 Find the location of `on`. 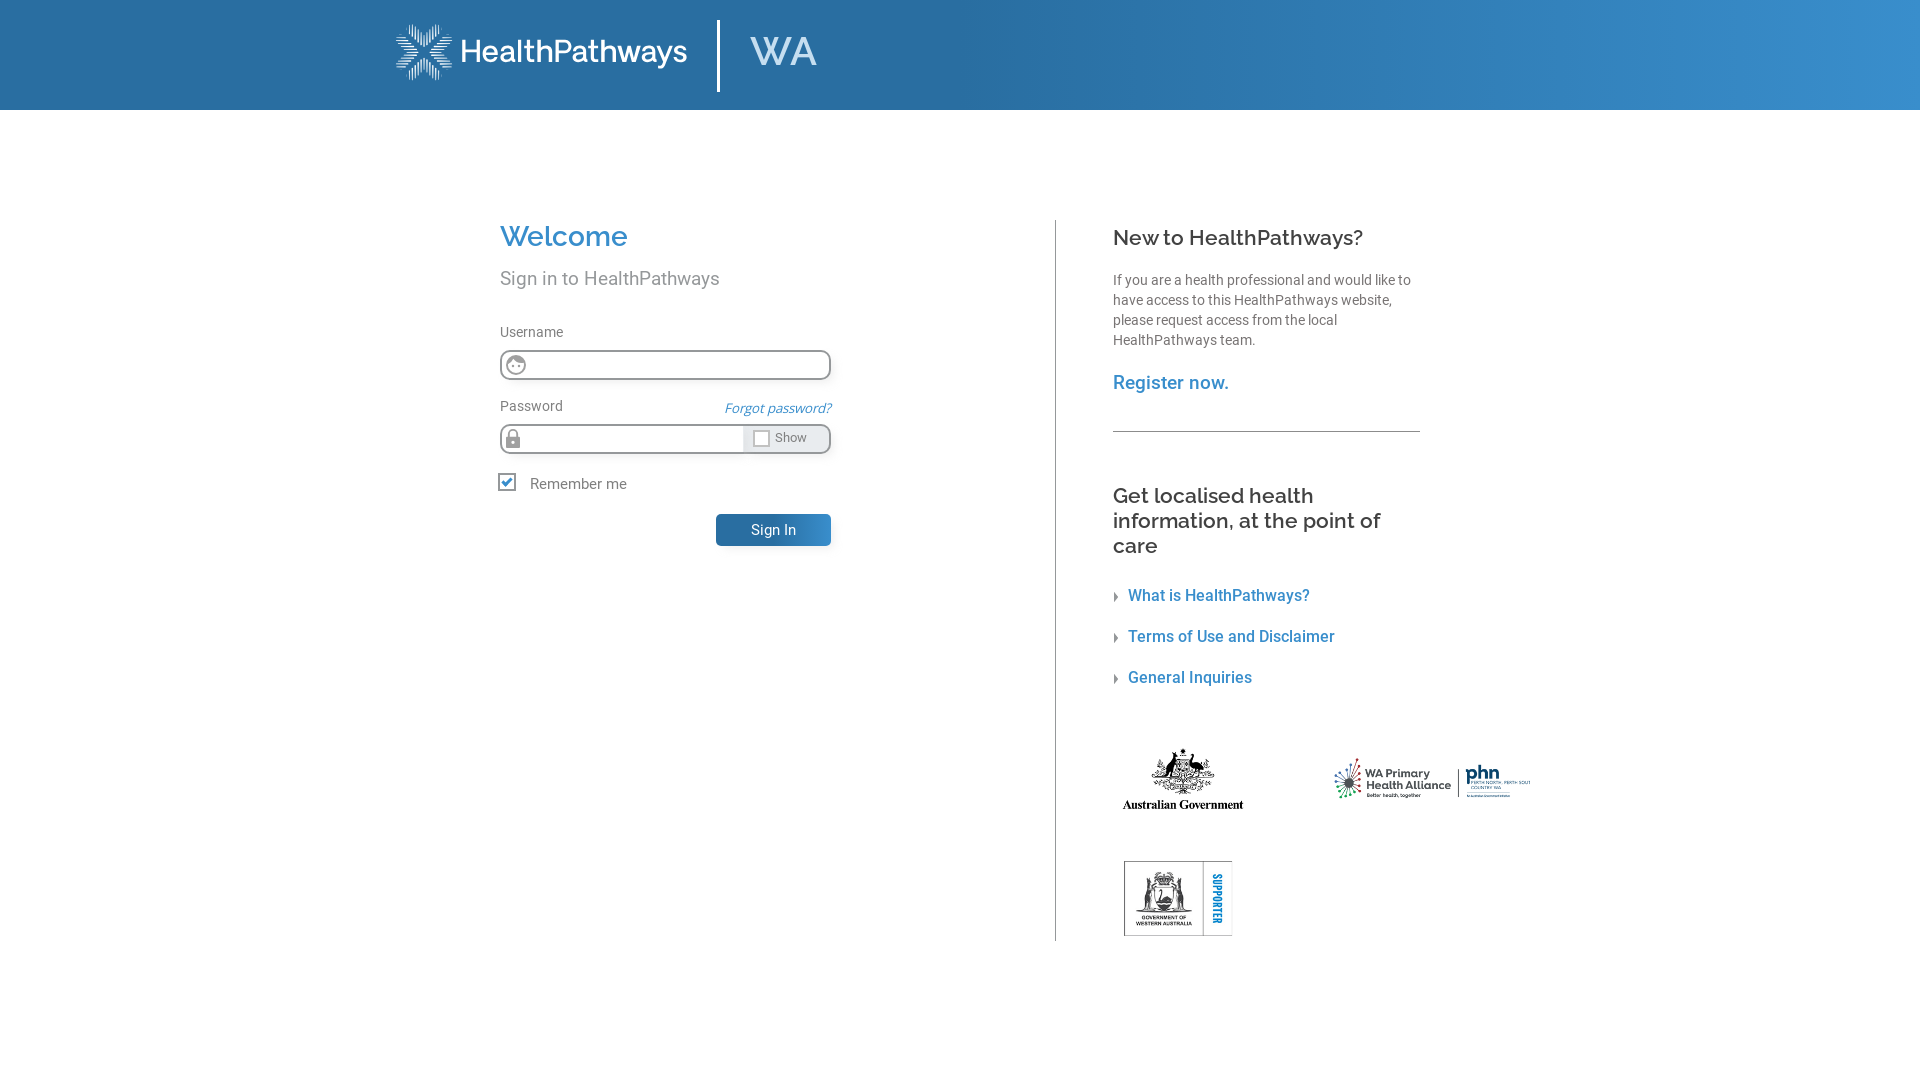

on is located at coordinates (6, 15).